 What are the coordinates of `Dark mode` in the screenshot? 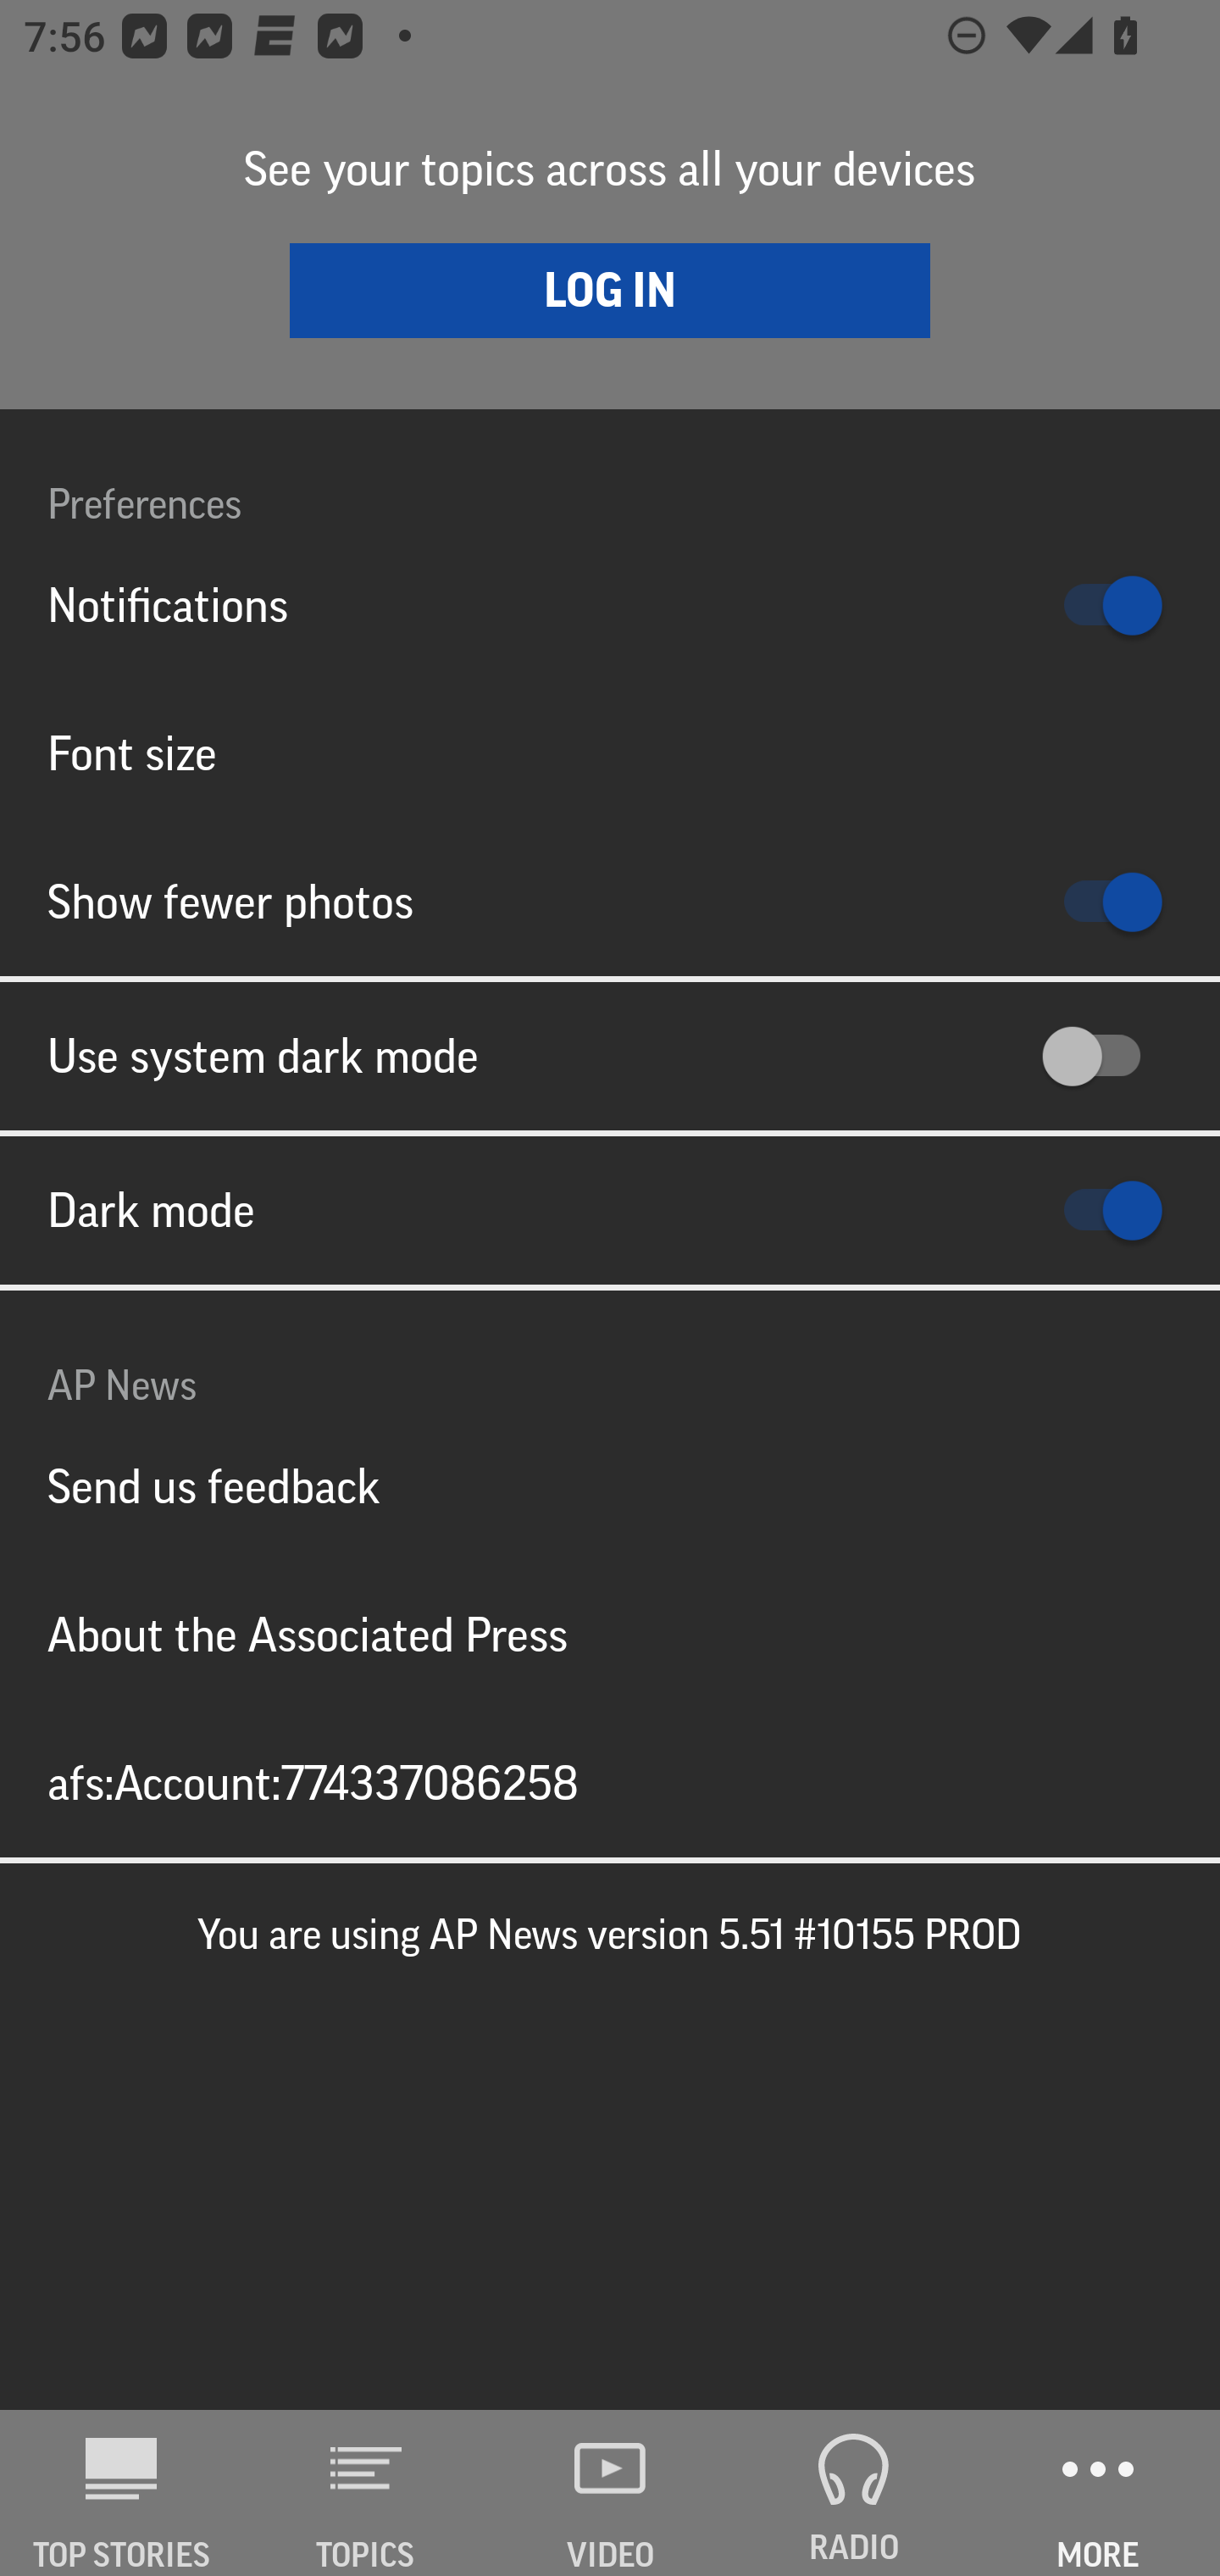 It's located at (610, 1210).